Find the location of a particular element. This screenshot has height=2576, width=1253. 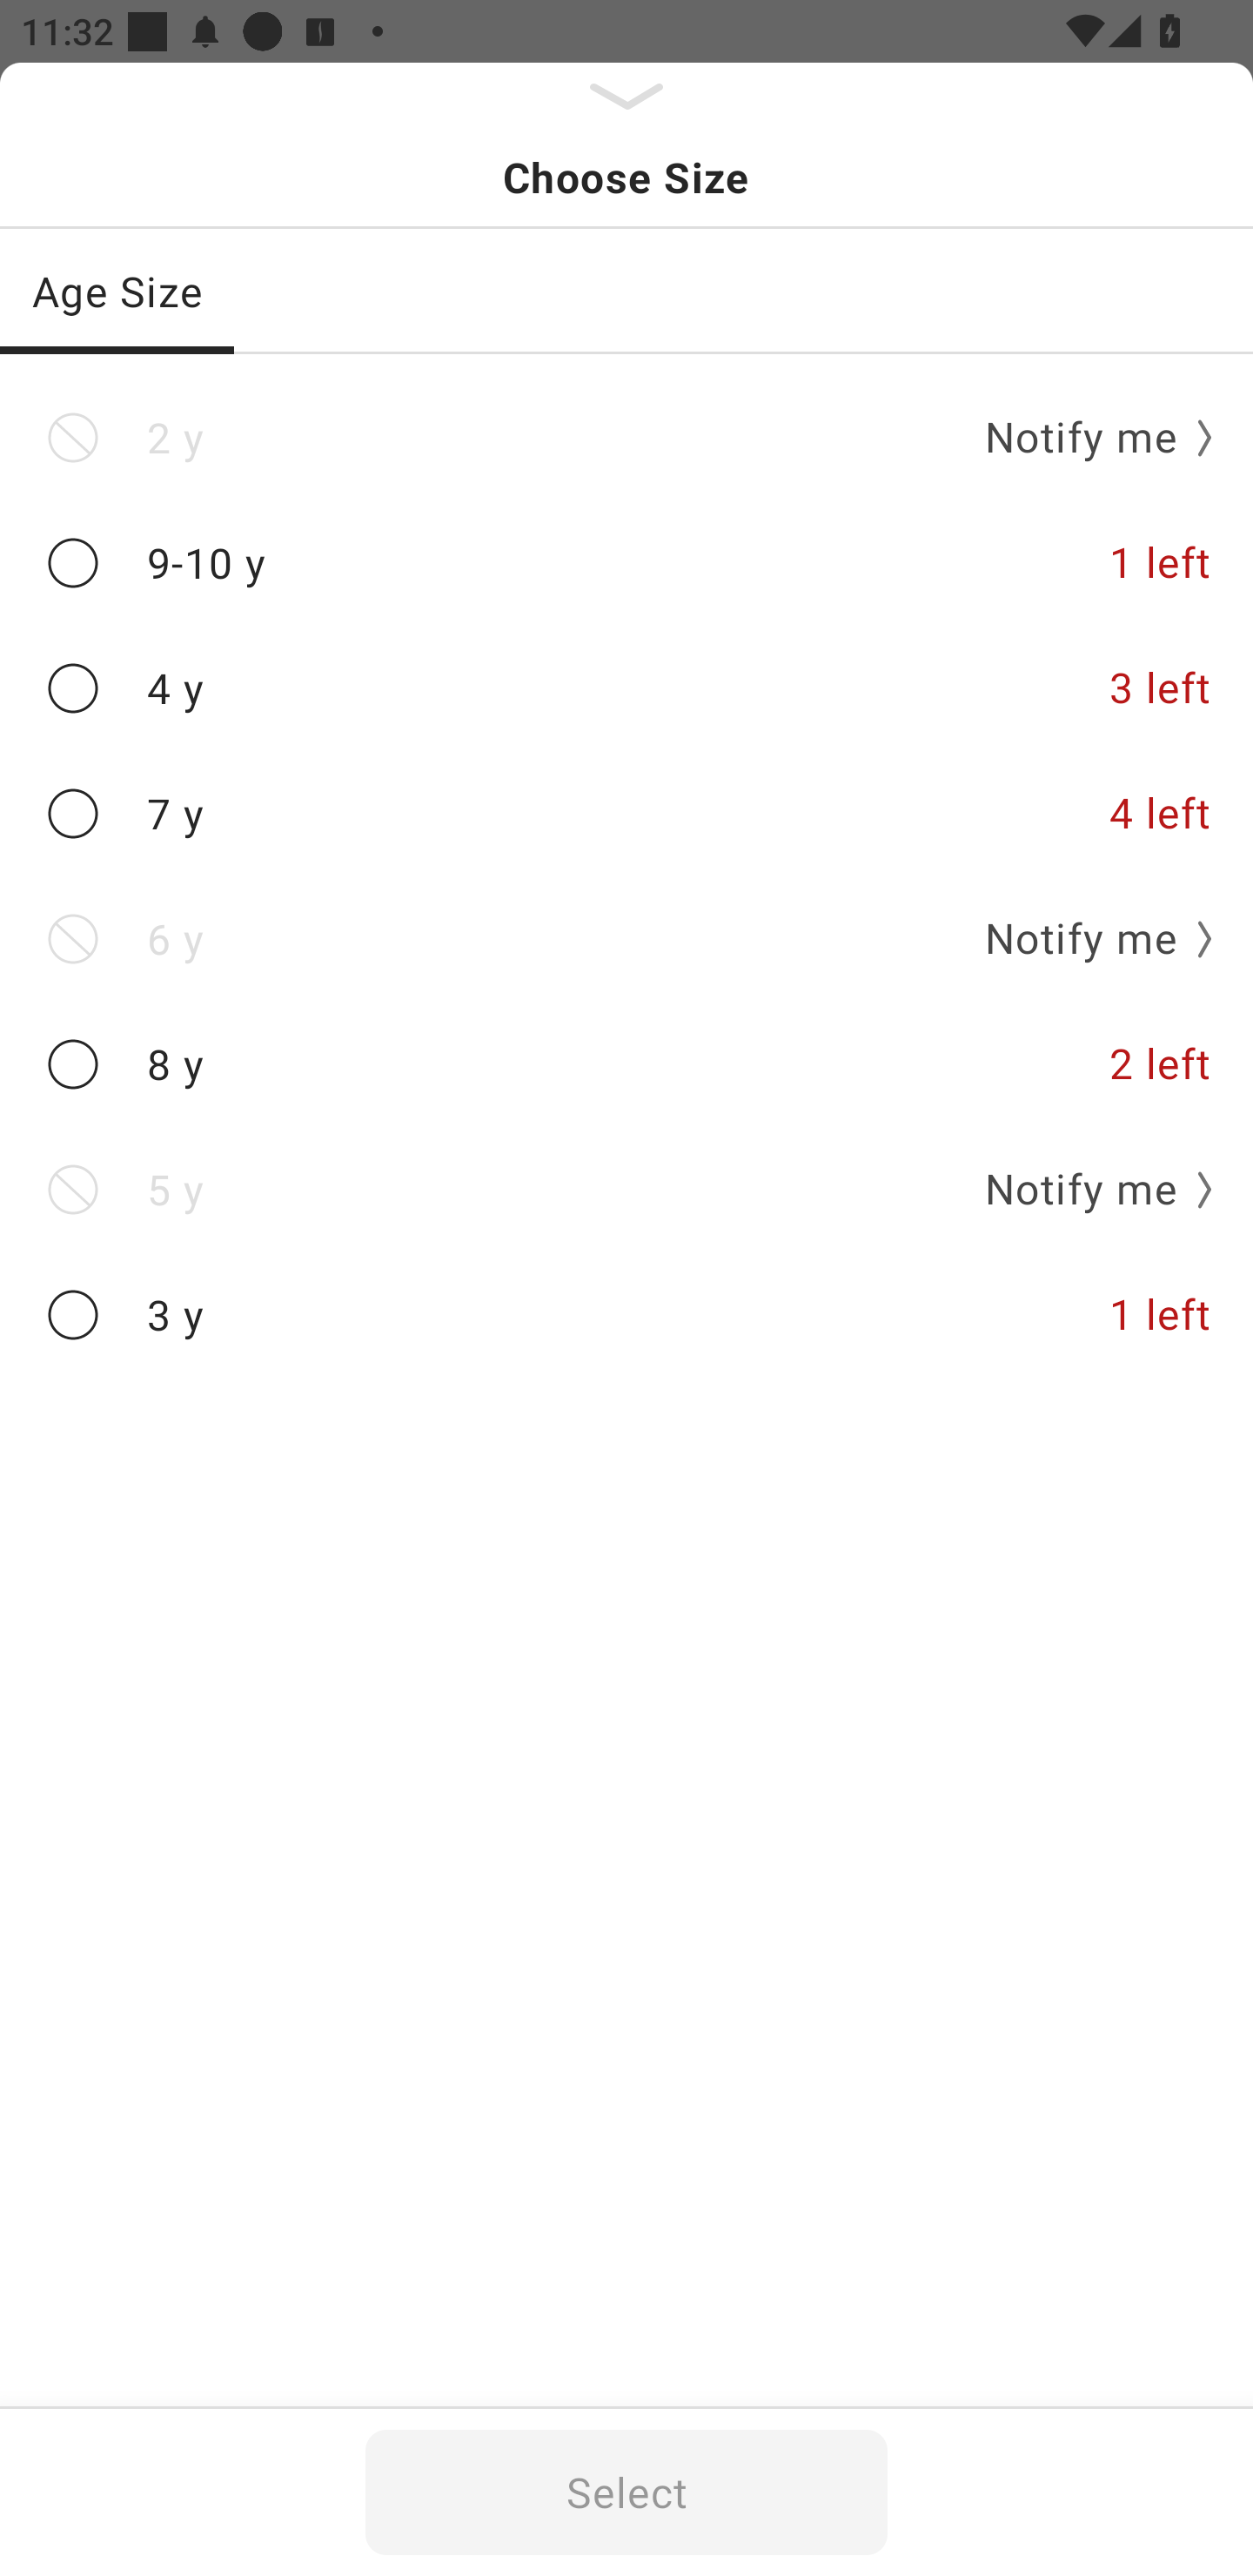

Notify me is located at coordinates (1088, 1190).